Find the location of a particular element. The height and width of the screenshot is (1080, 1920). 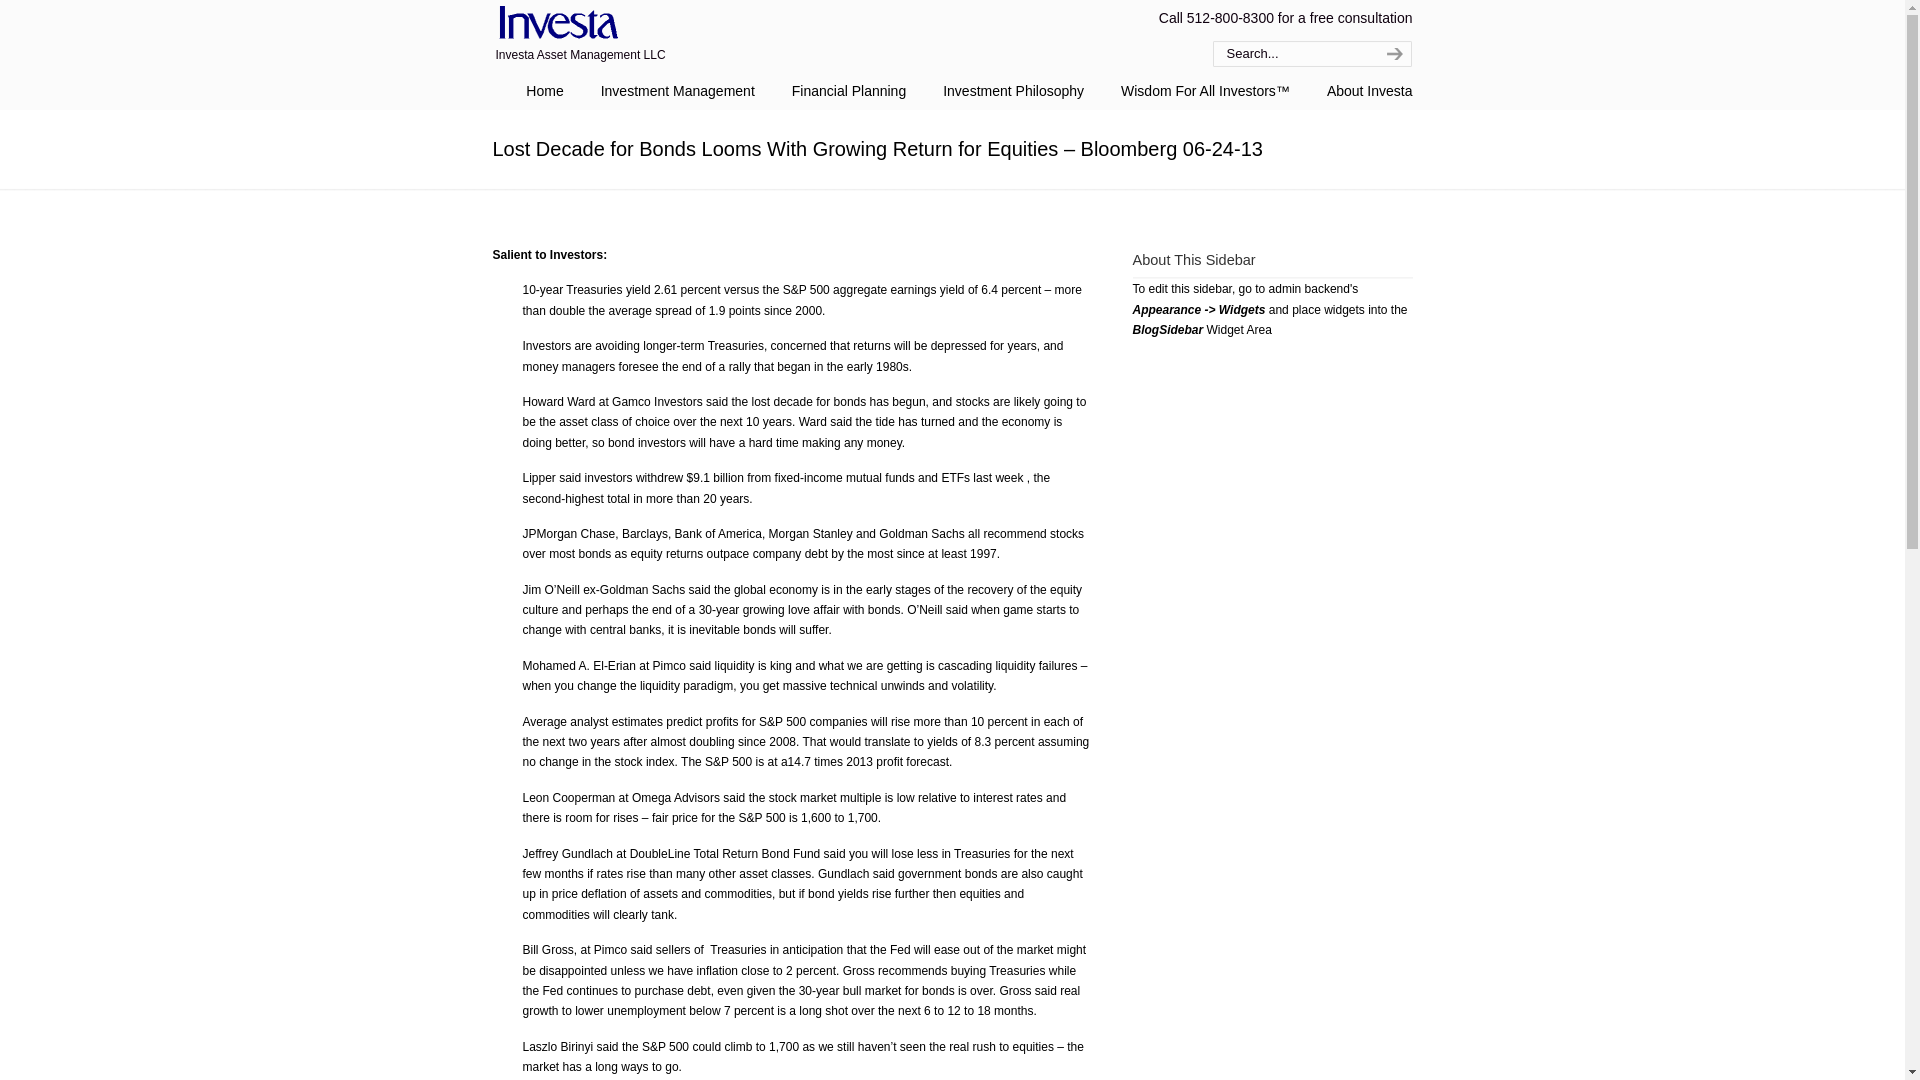

Financial Planning is located at coordinates (848, 91).